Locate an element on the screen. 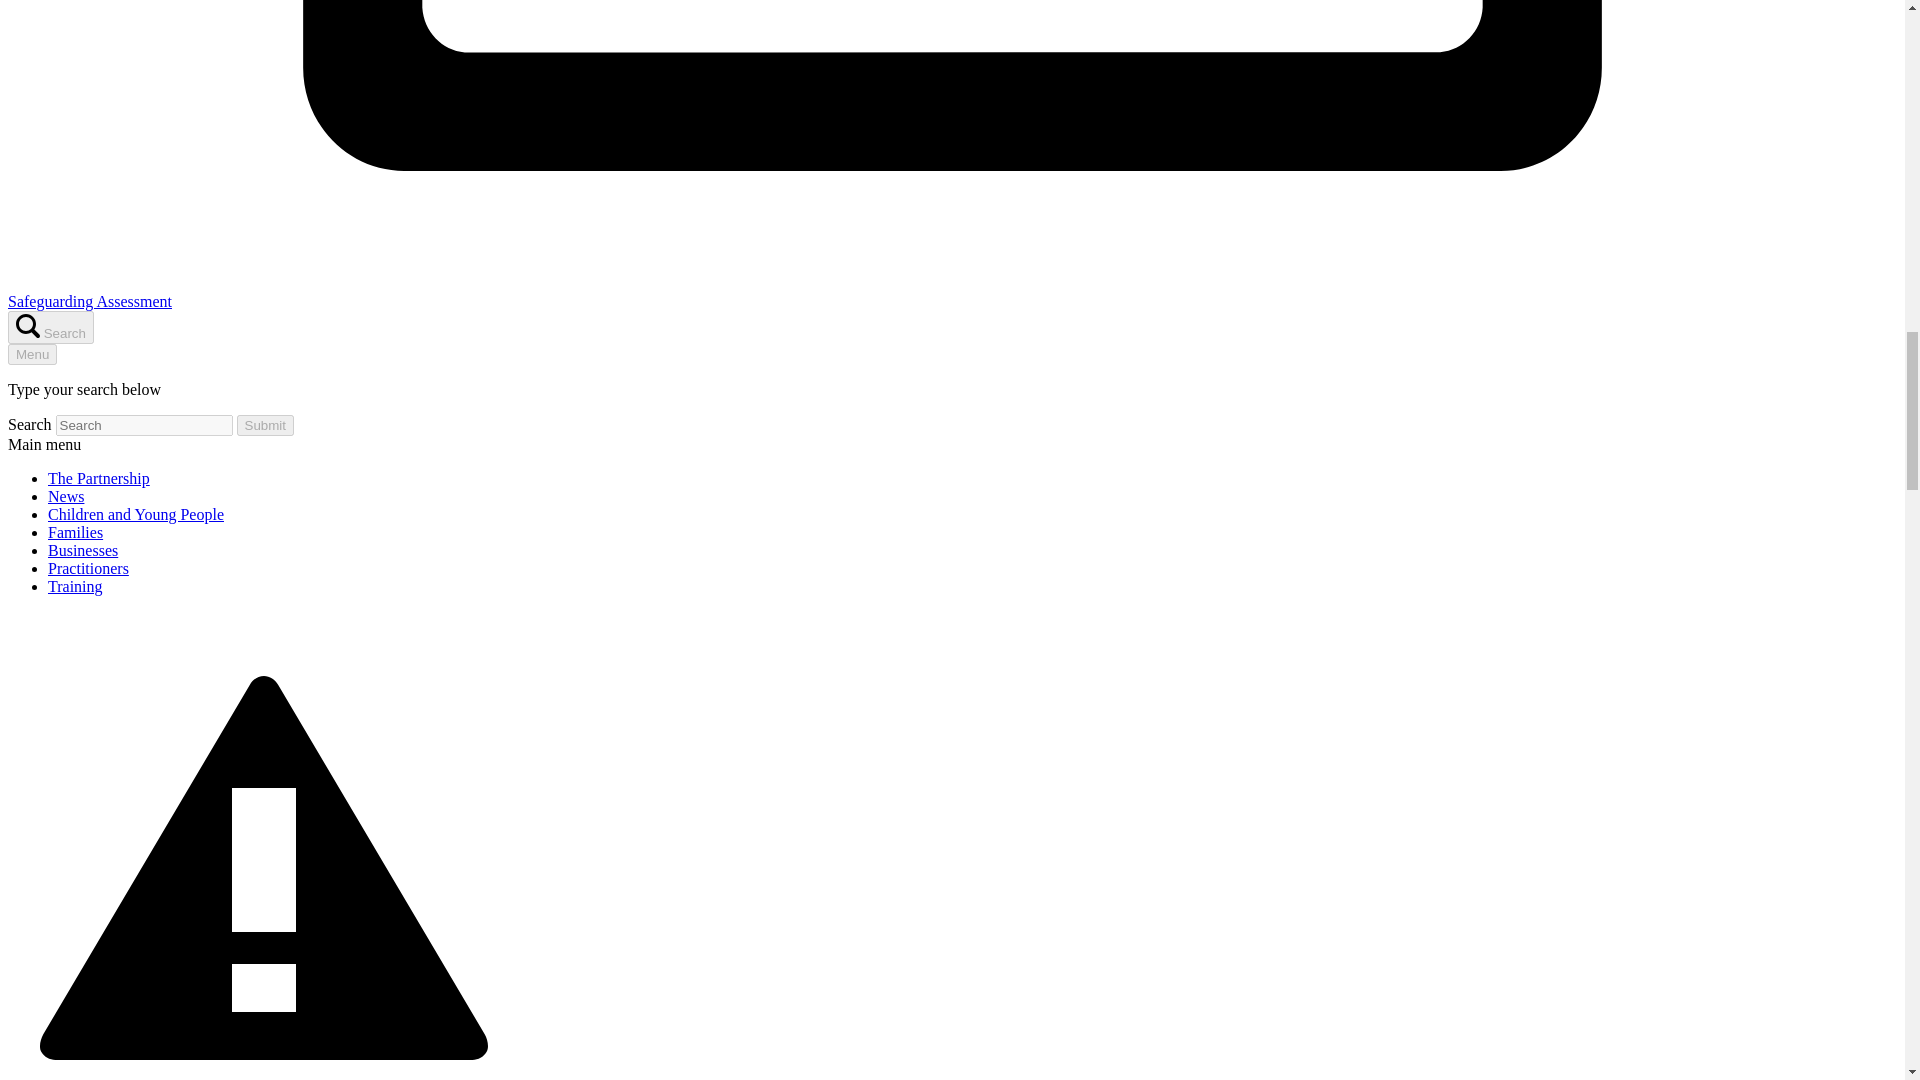 The image size is (1920, 1080). Children and Young People is located at coordinates (136, 514).